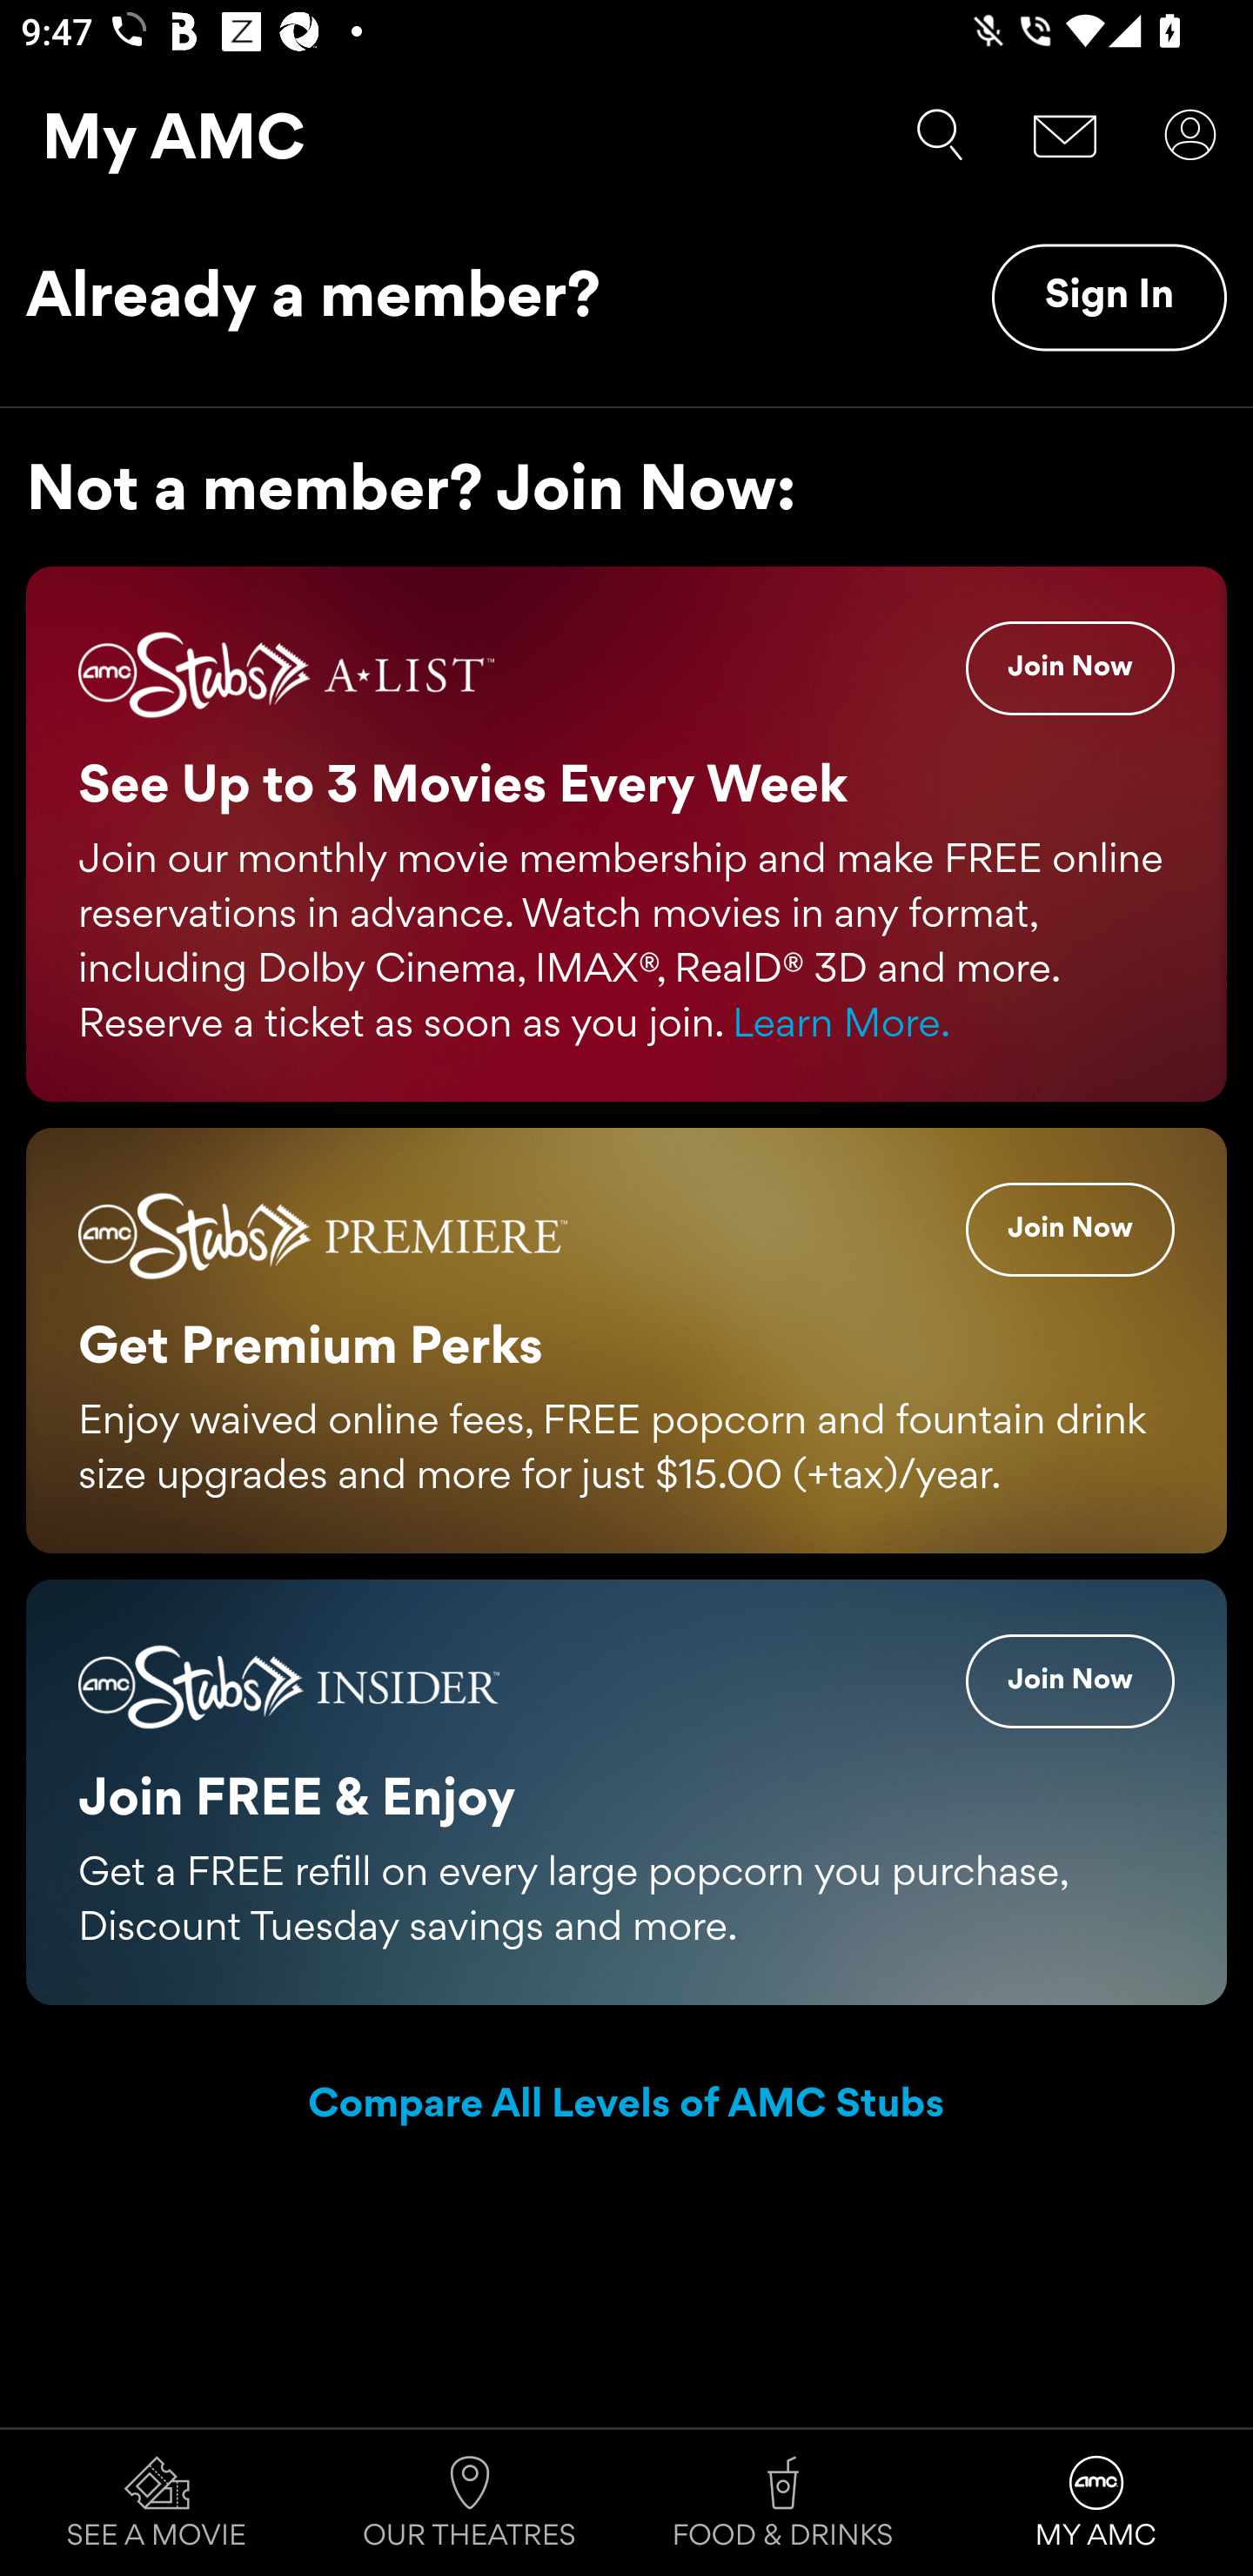  I want to click on Search, so click(940, 135).